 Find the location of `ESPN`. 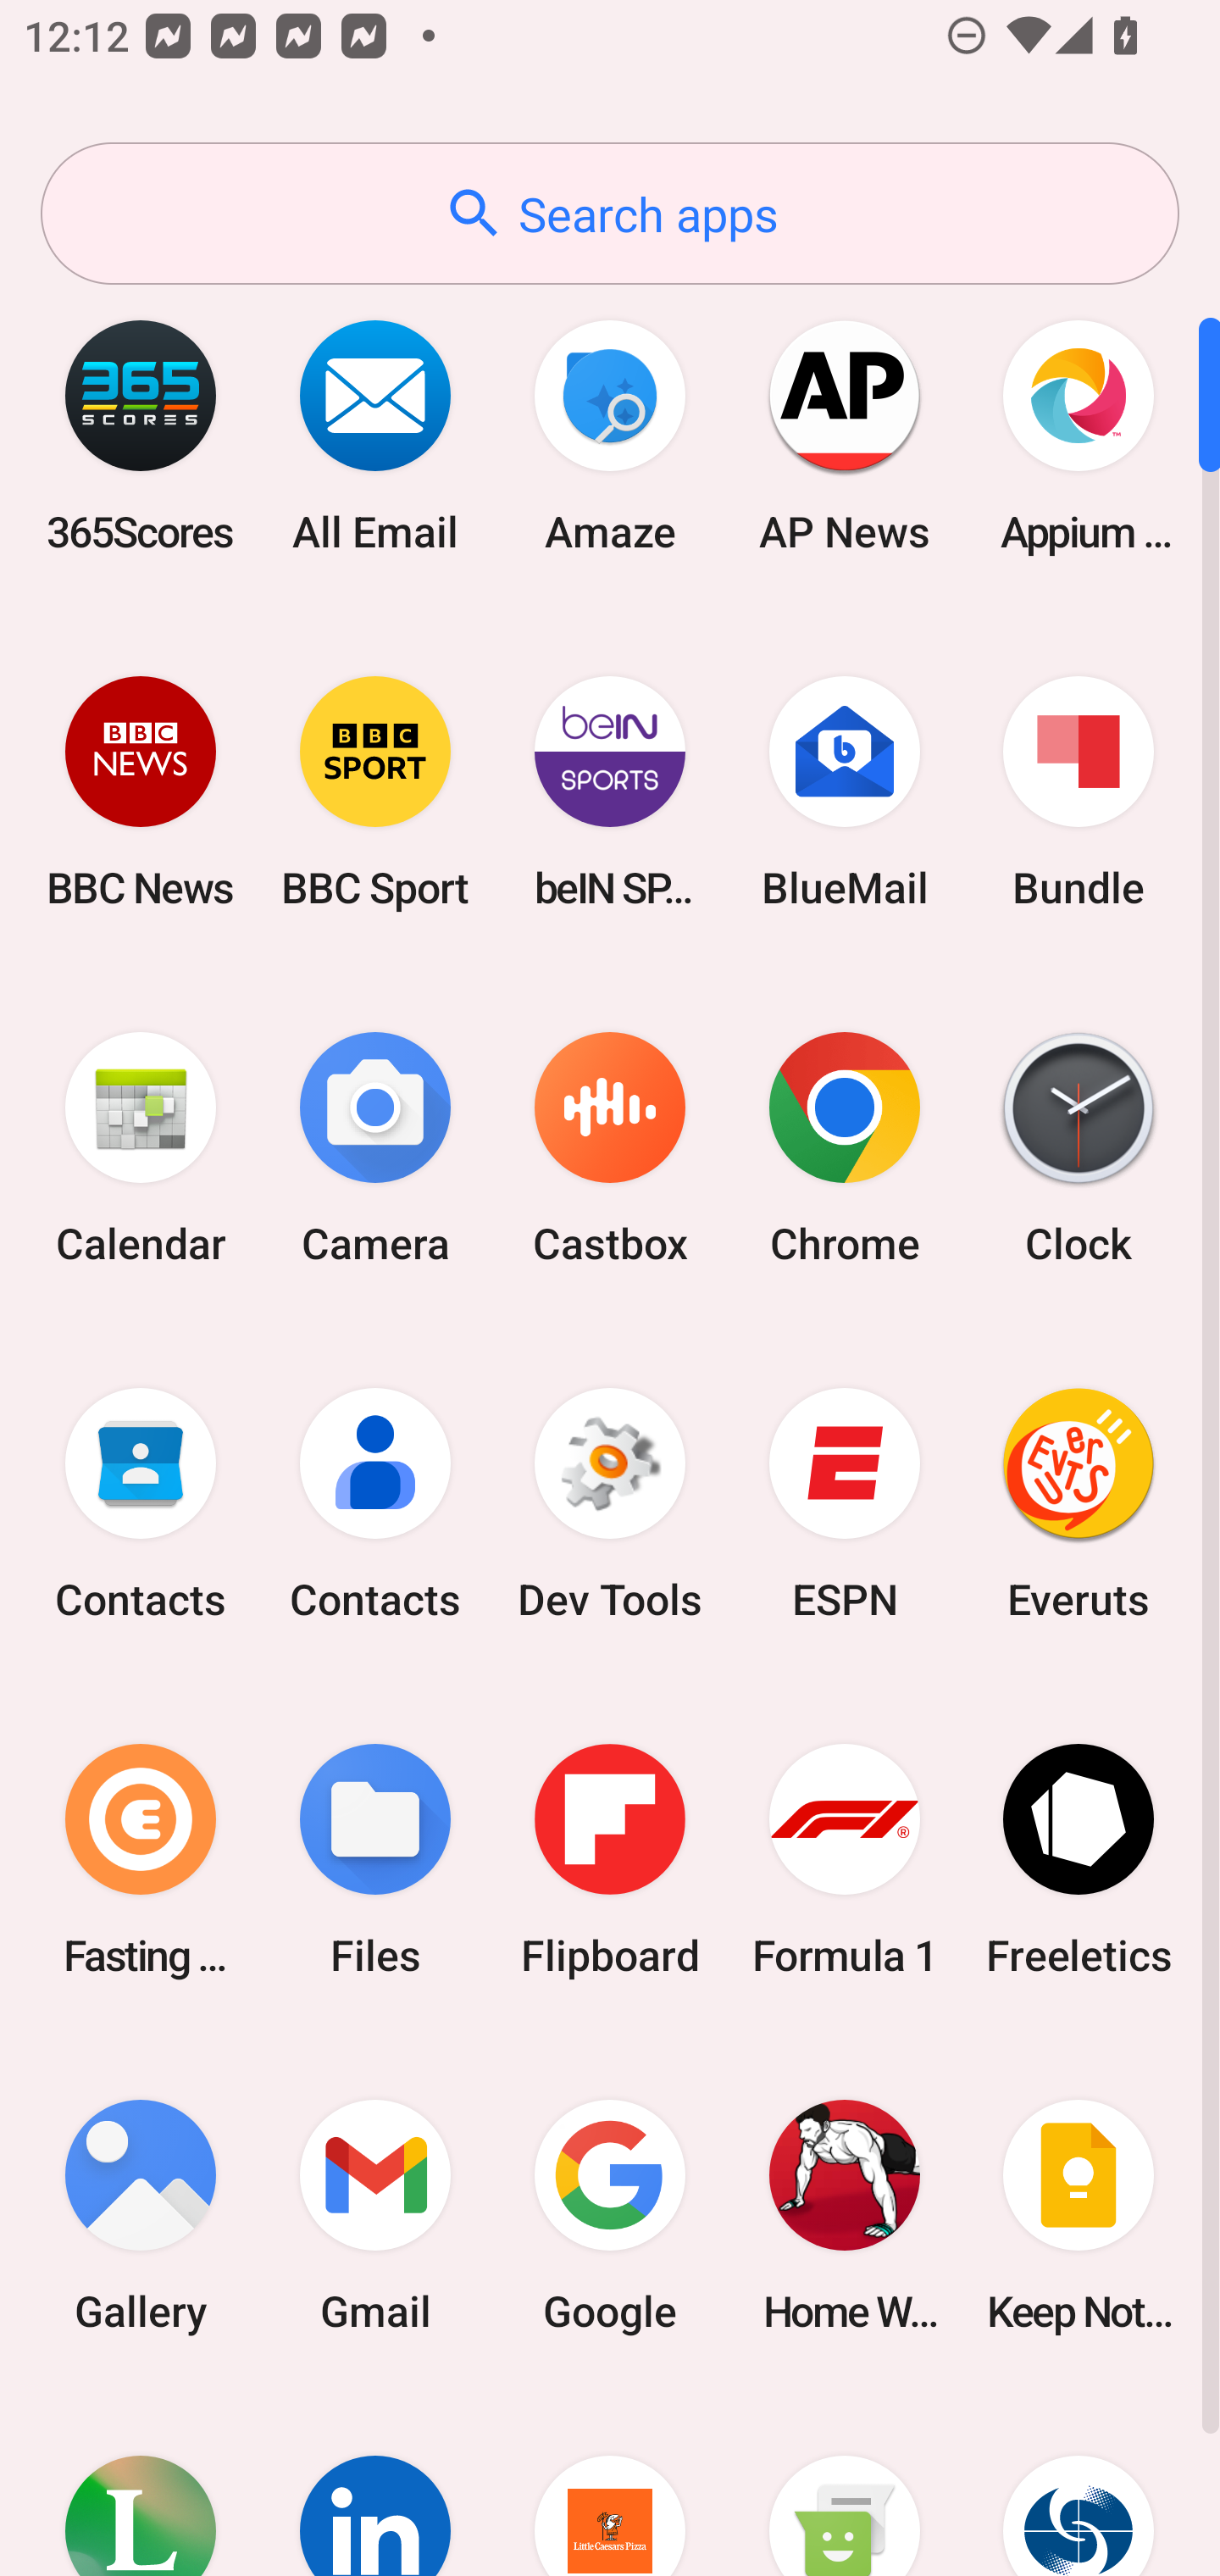

ESPN is located at coordinates (844, 1504).